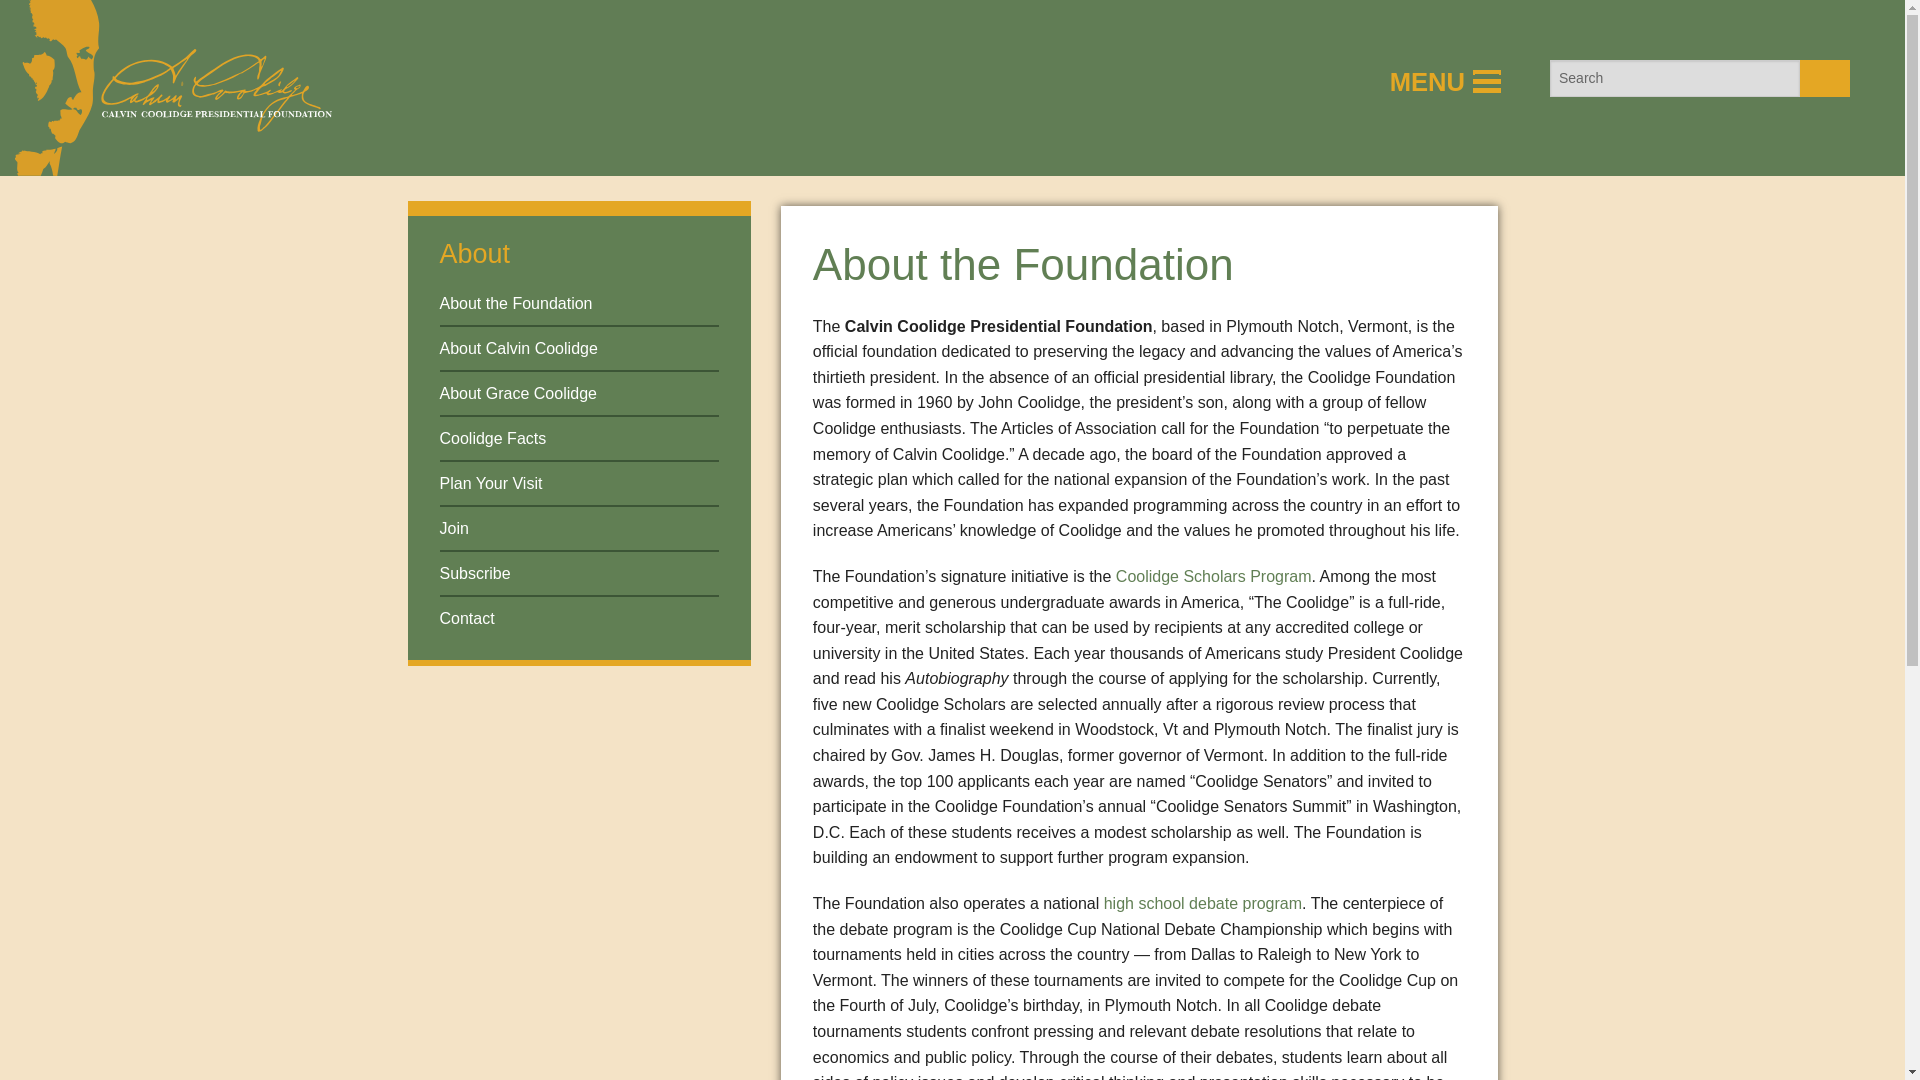 The width and height of the screenshot is (1920, 1080). Describe the element at coordinates (1213, 576) in the screenshot. I see `Coolidge Scholars Program` at that location.